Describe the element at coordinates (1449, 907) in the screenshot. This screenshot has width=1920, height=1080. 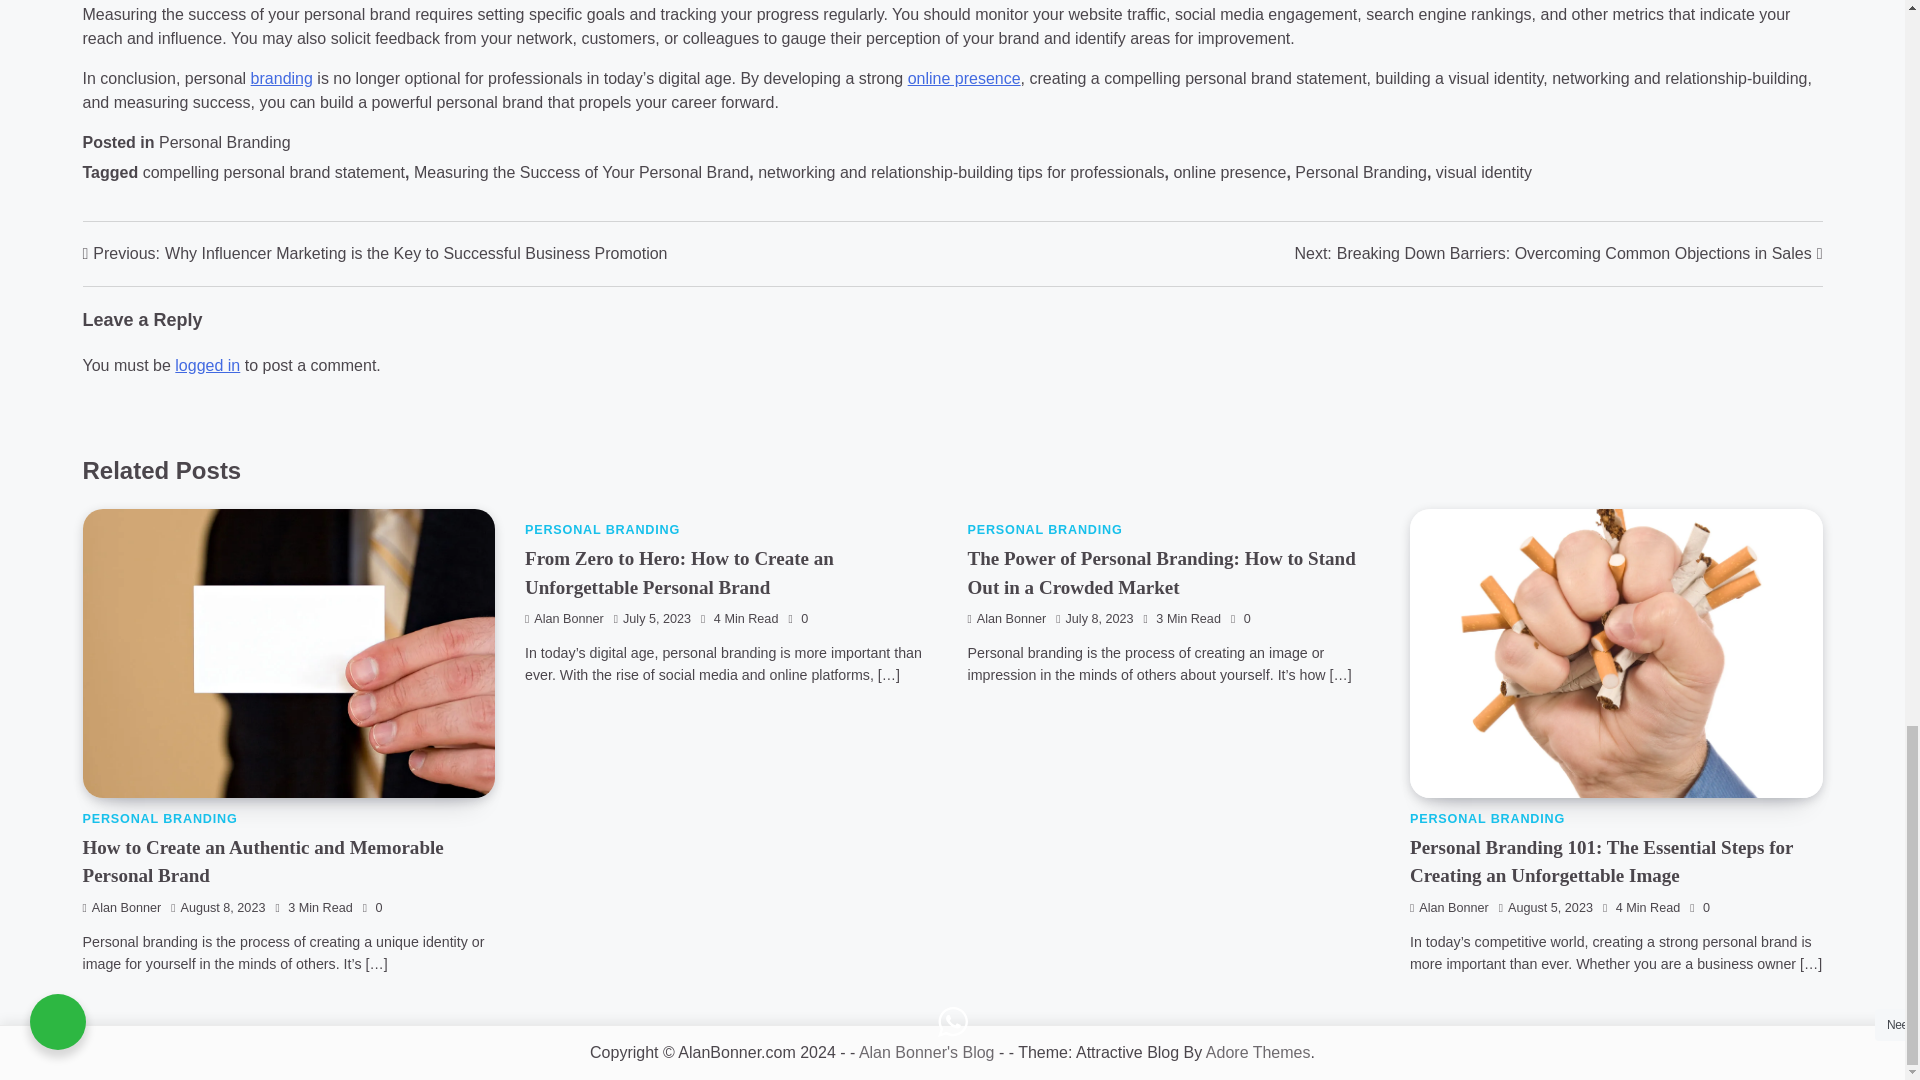
I see `Alan Bonner` at that location.